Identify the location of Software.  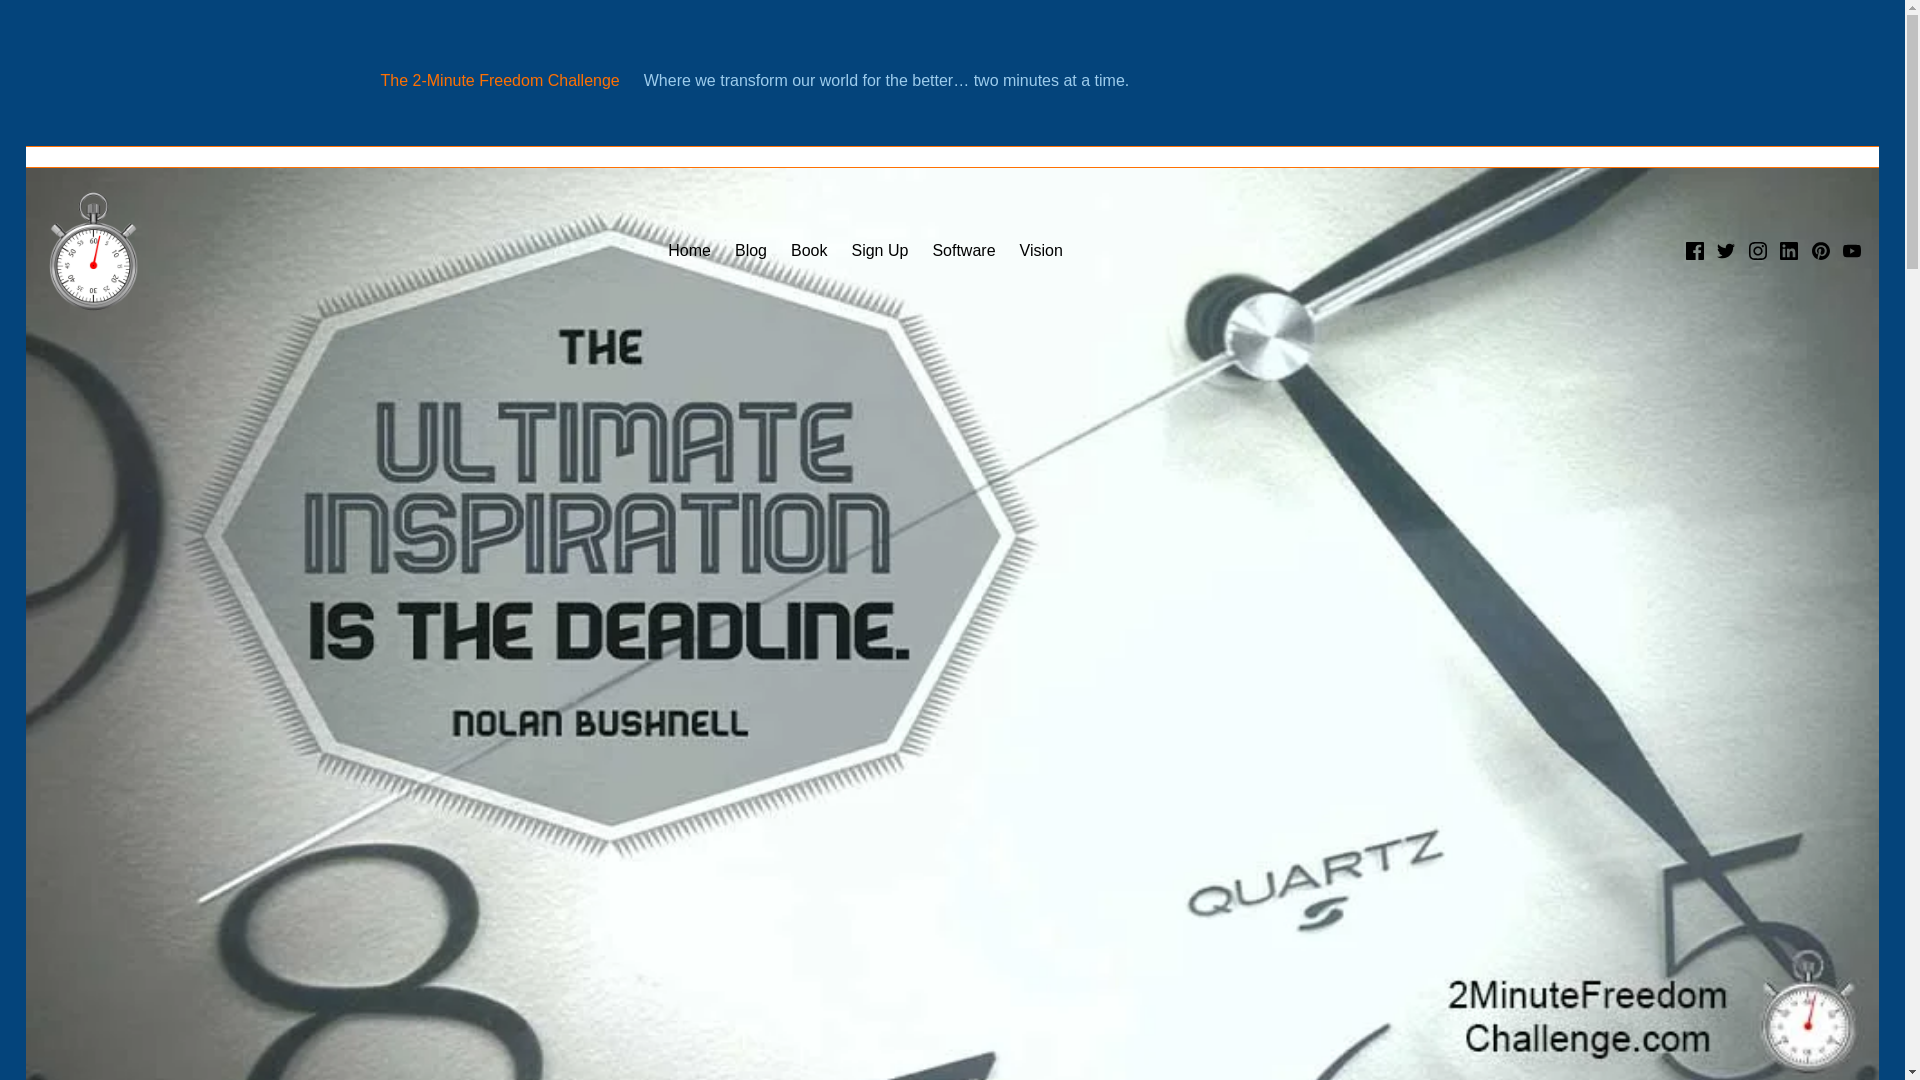
(962, 250).